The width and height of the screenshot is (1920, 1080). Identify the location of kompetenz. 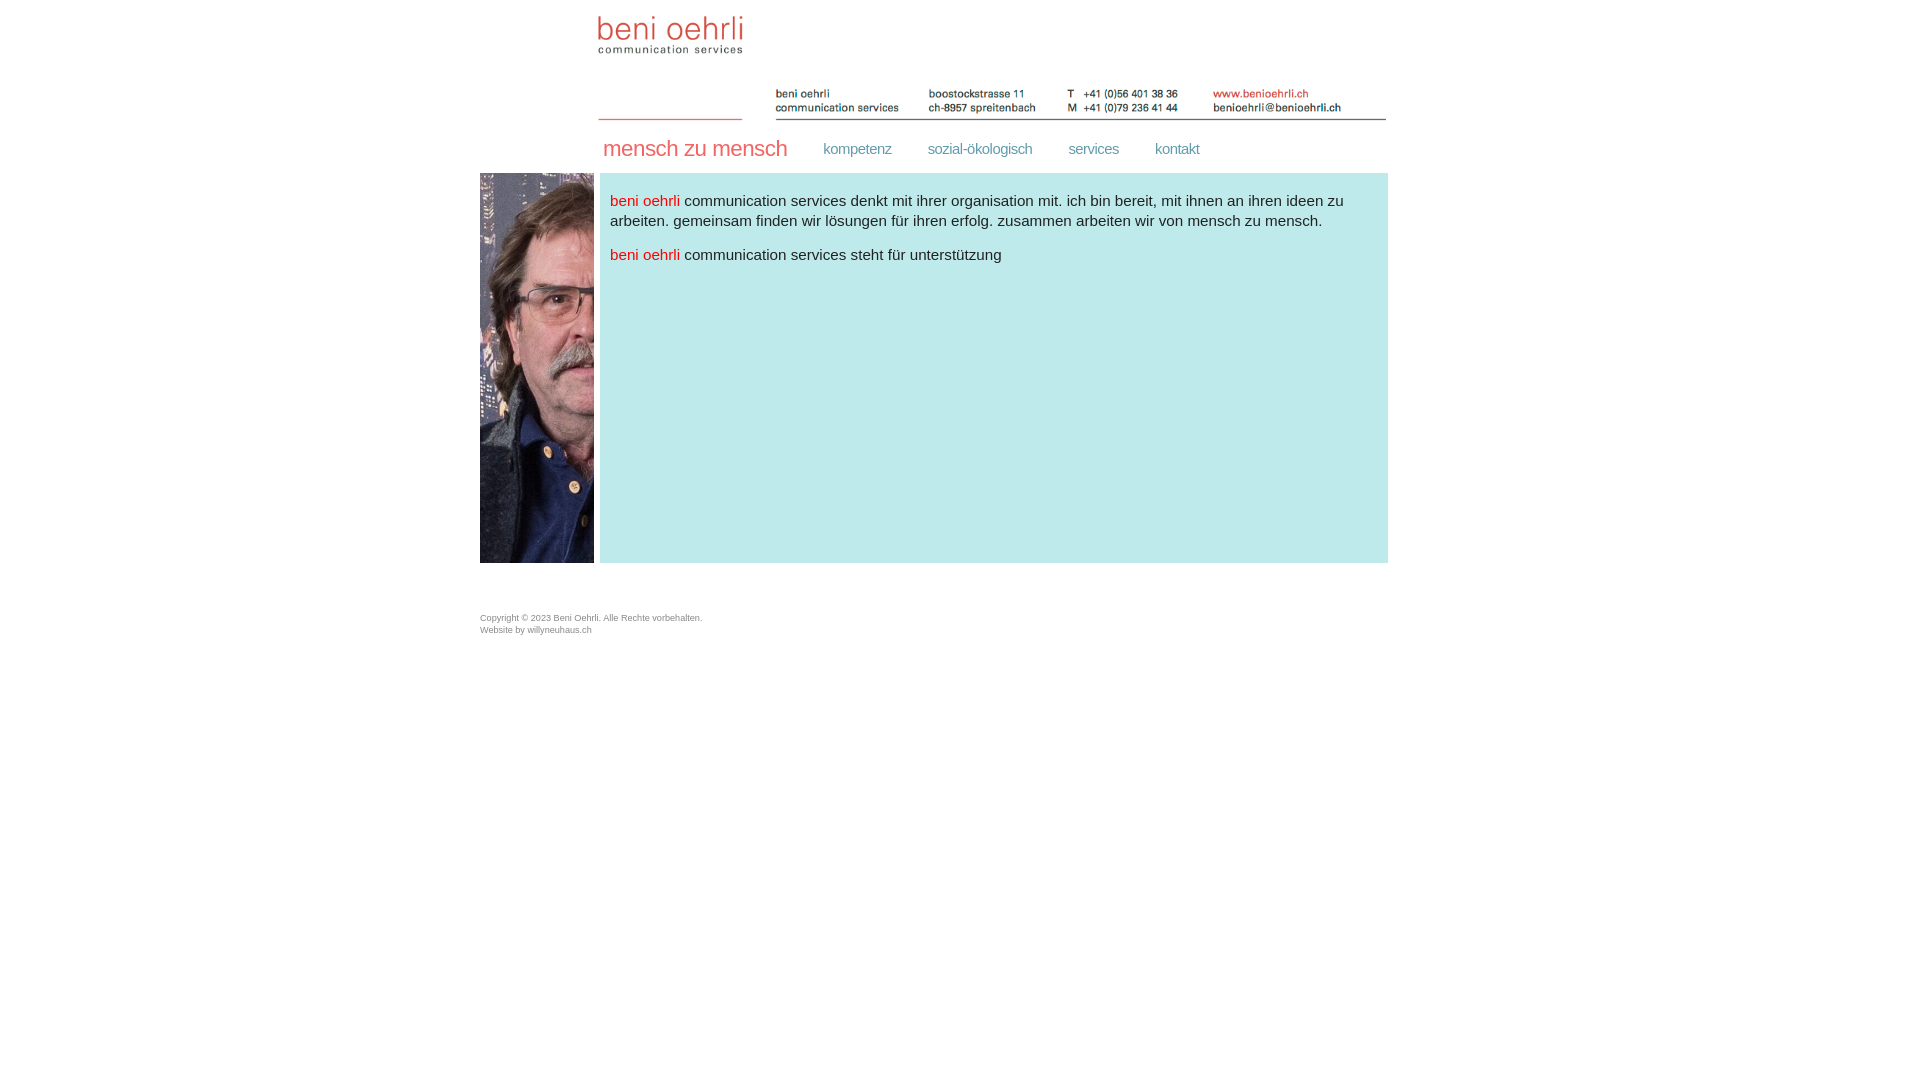
(857, 149).